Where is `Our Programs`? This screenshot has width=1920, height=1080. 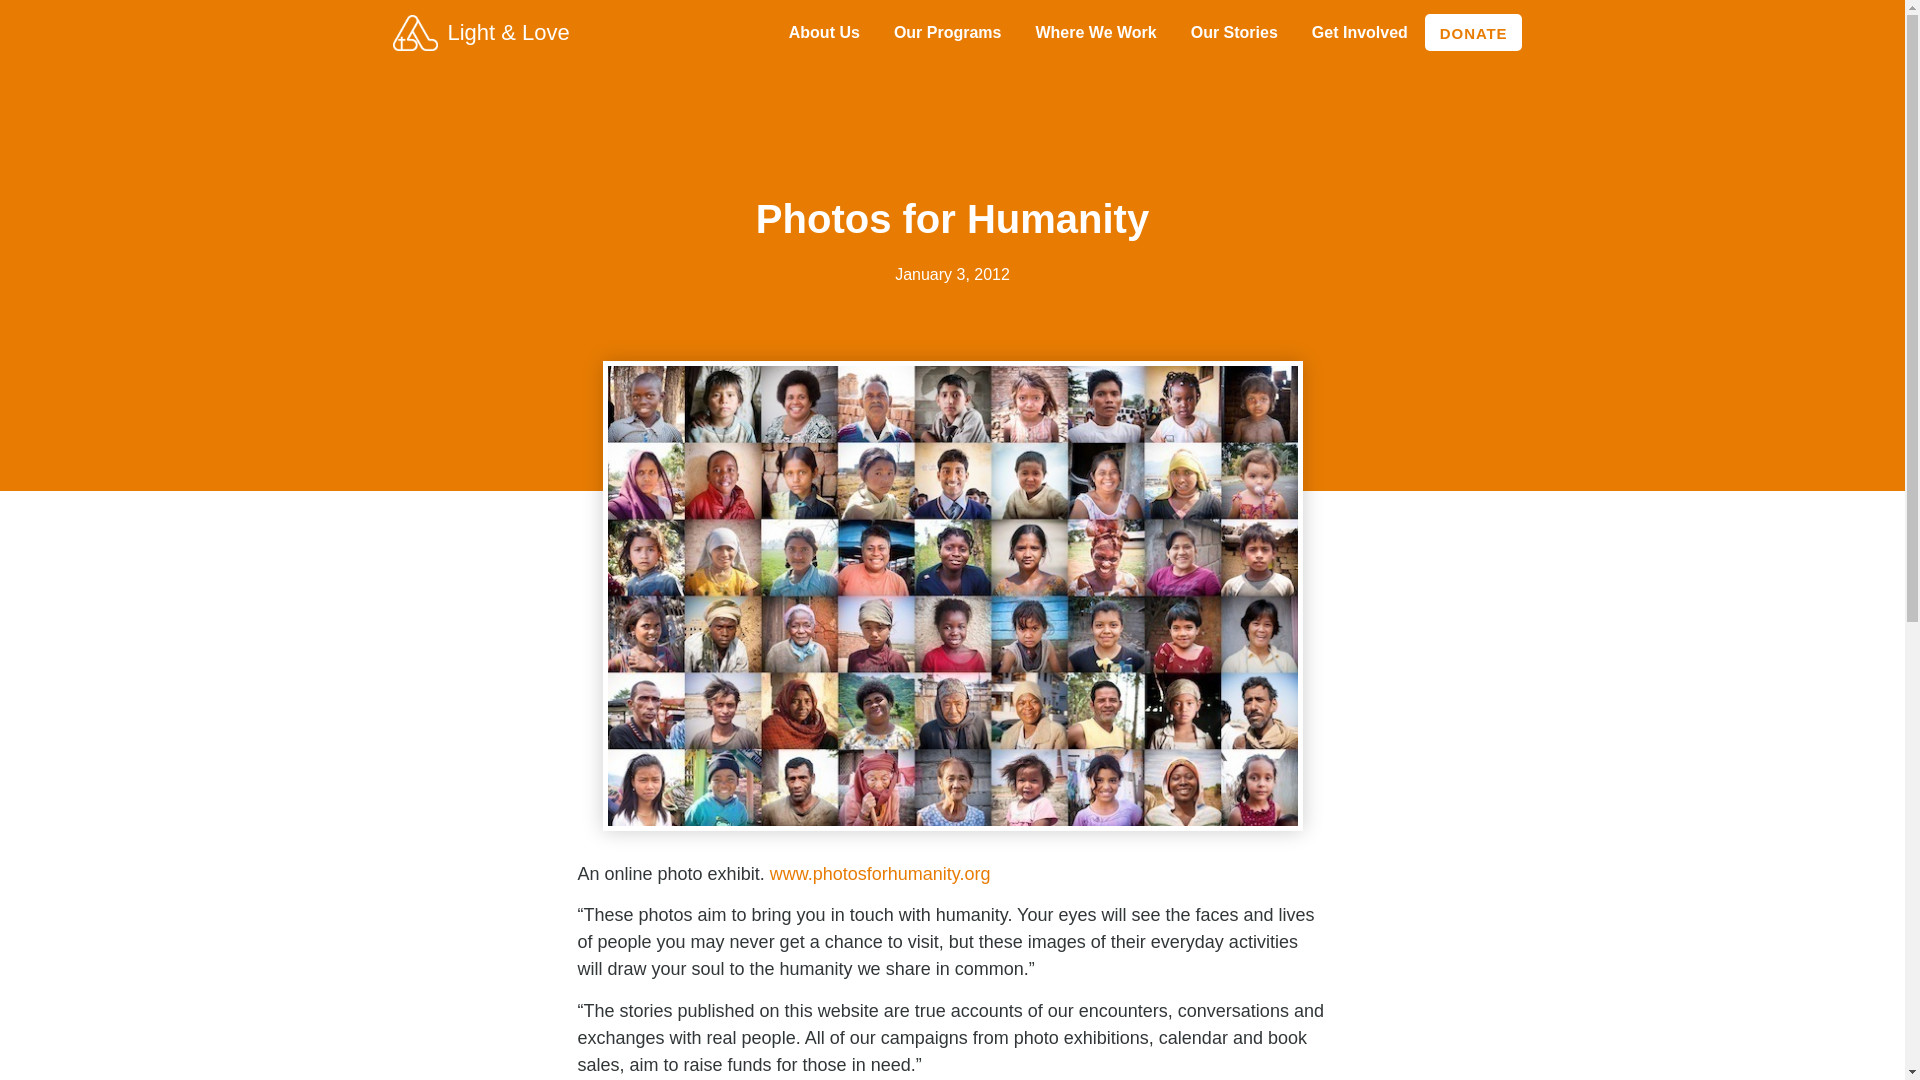
Our Programs is located at coordinates (948, 32).